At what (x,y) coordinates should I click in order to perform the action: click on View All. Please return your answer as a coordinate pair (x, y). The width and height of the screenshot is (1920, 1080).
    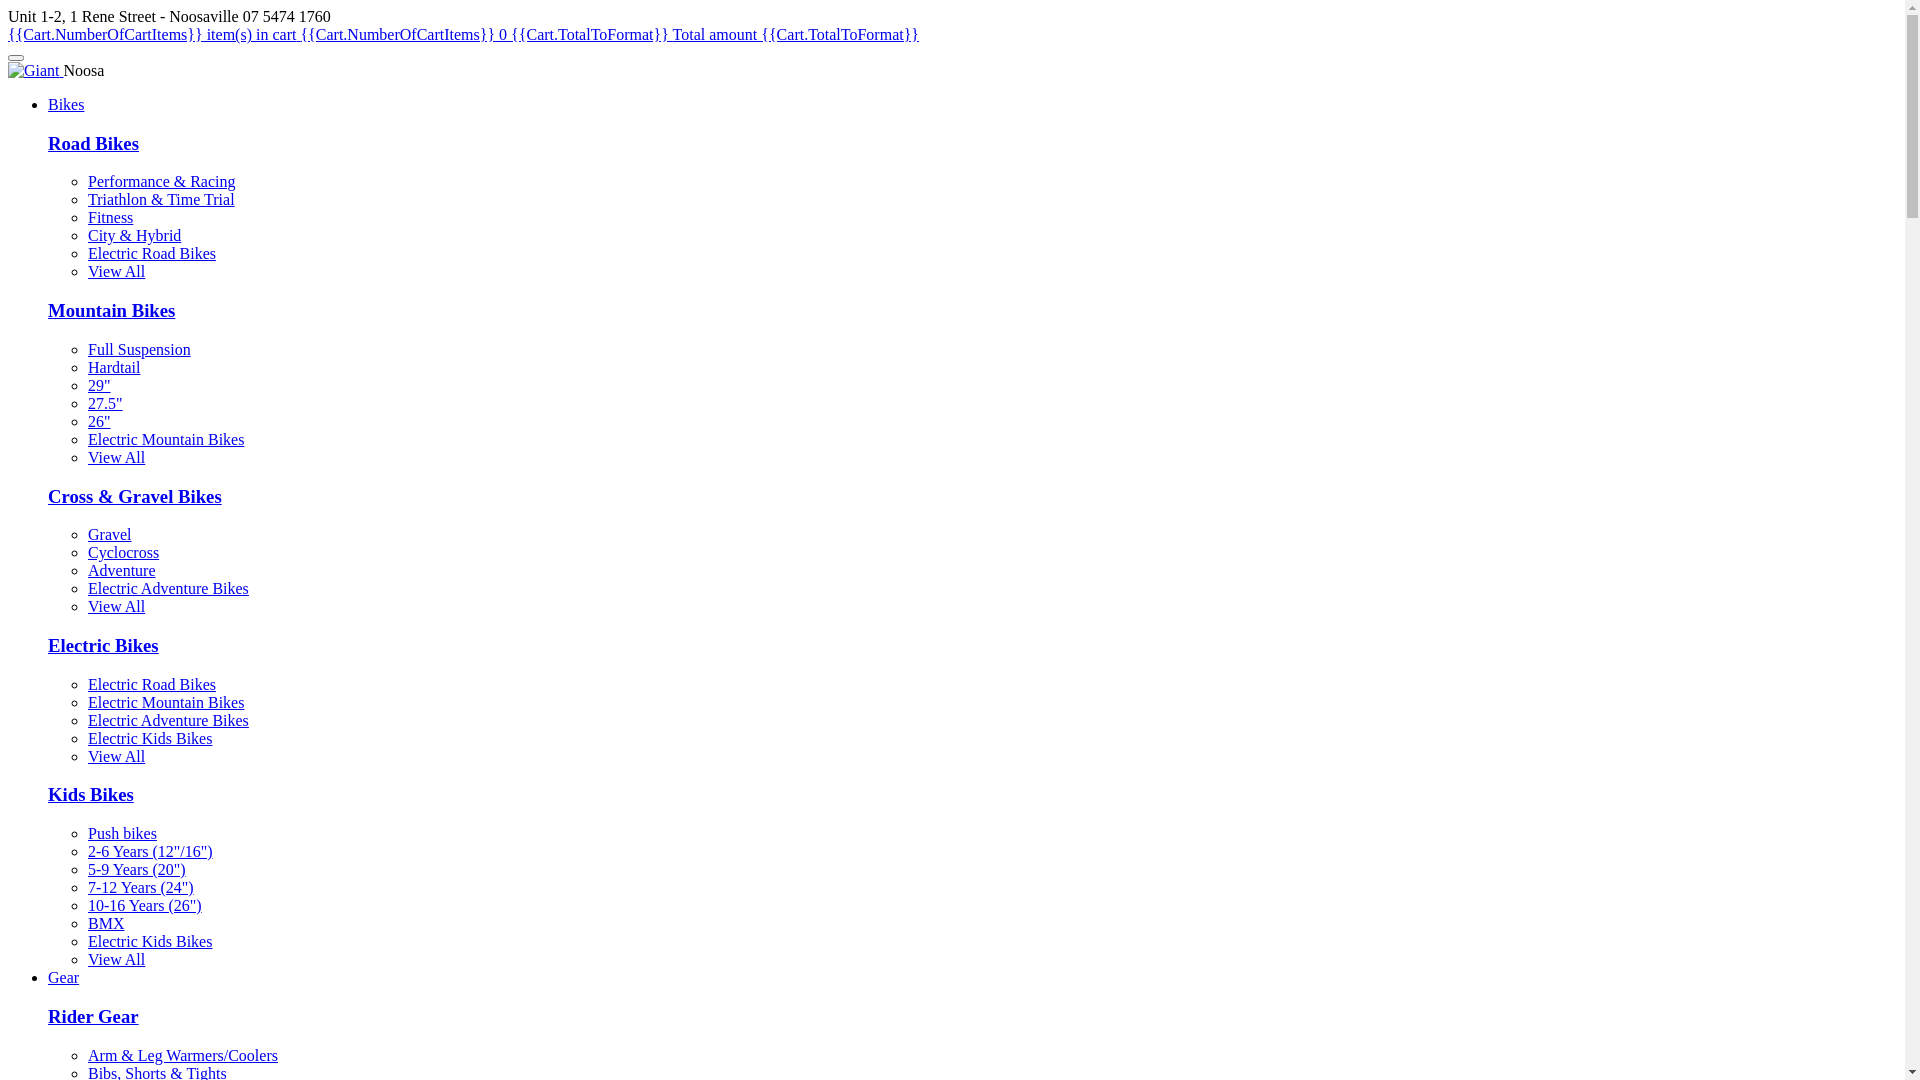
    Looking at the image, I should click on (116, 272).